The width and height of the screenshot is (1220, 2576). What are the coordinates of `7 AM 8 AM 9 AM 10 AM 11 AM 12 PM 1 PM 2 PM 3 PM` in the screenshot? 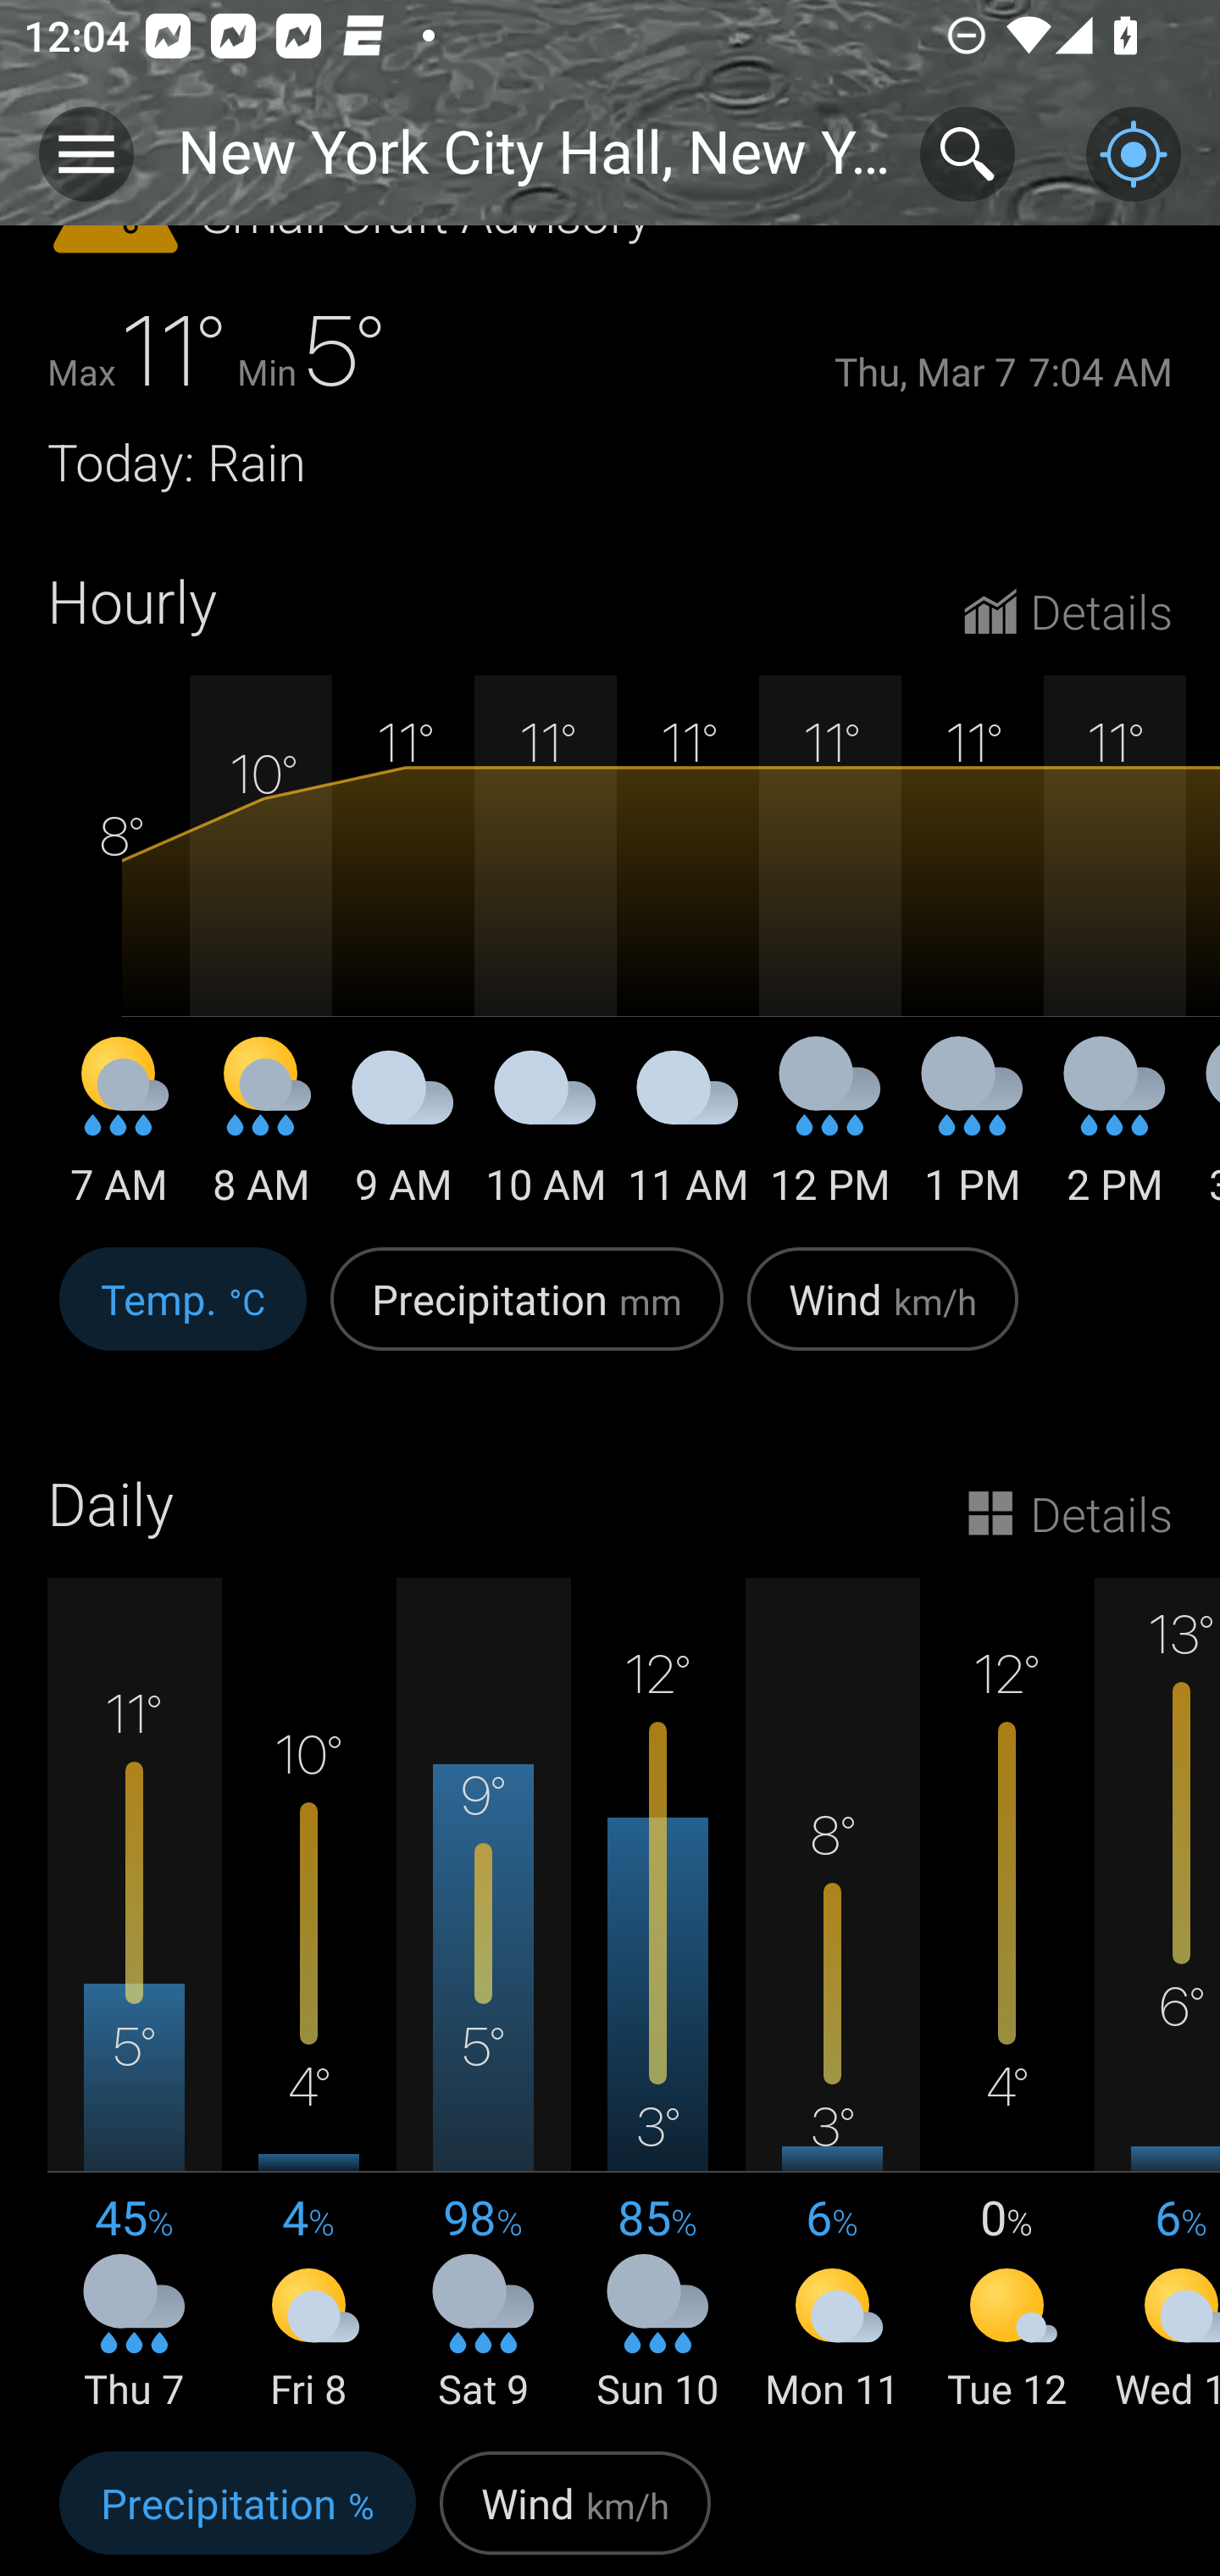 It's located at (610, 944).